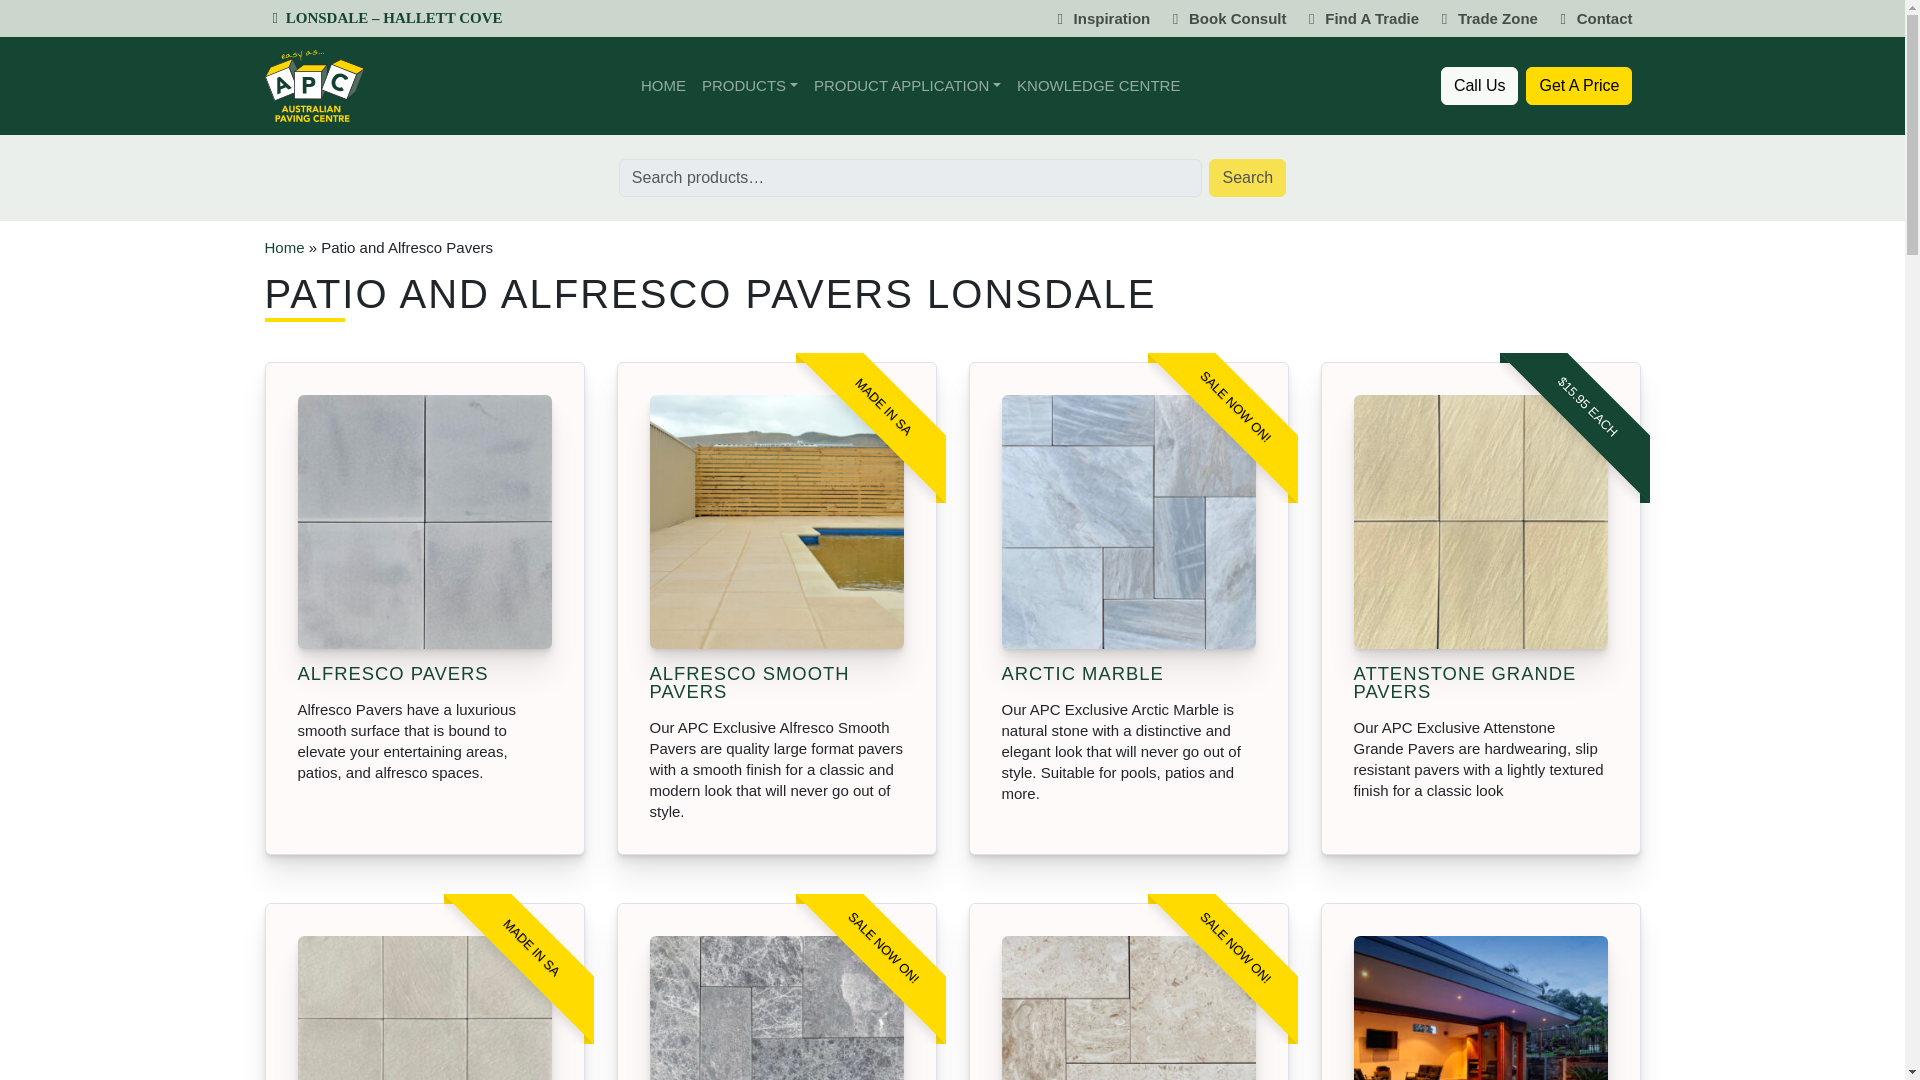  I want to click on Book Consult, so click(1226, 18).